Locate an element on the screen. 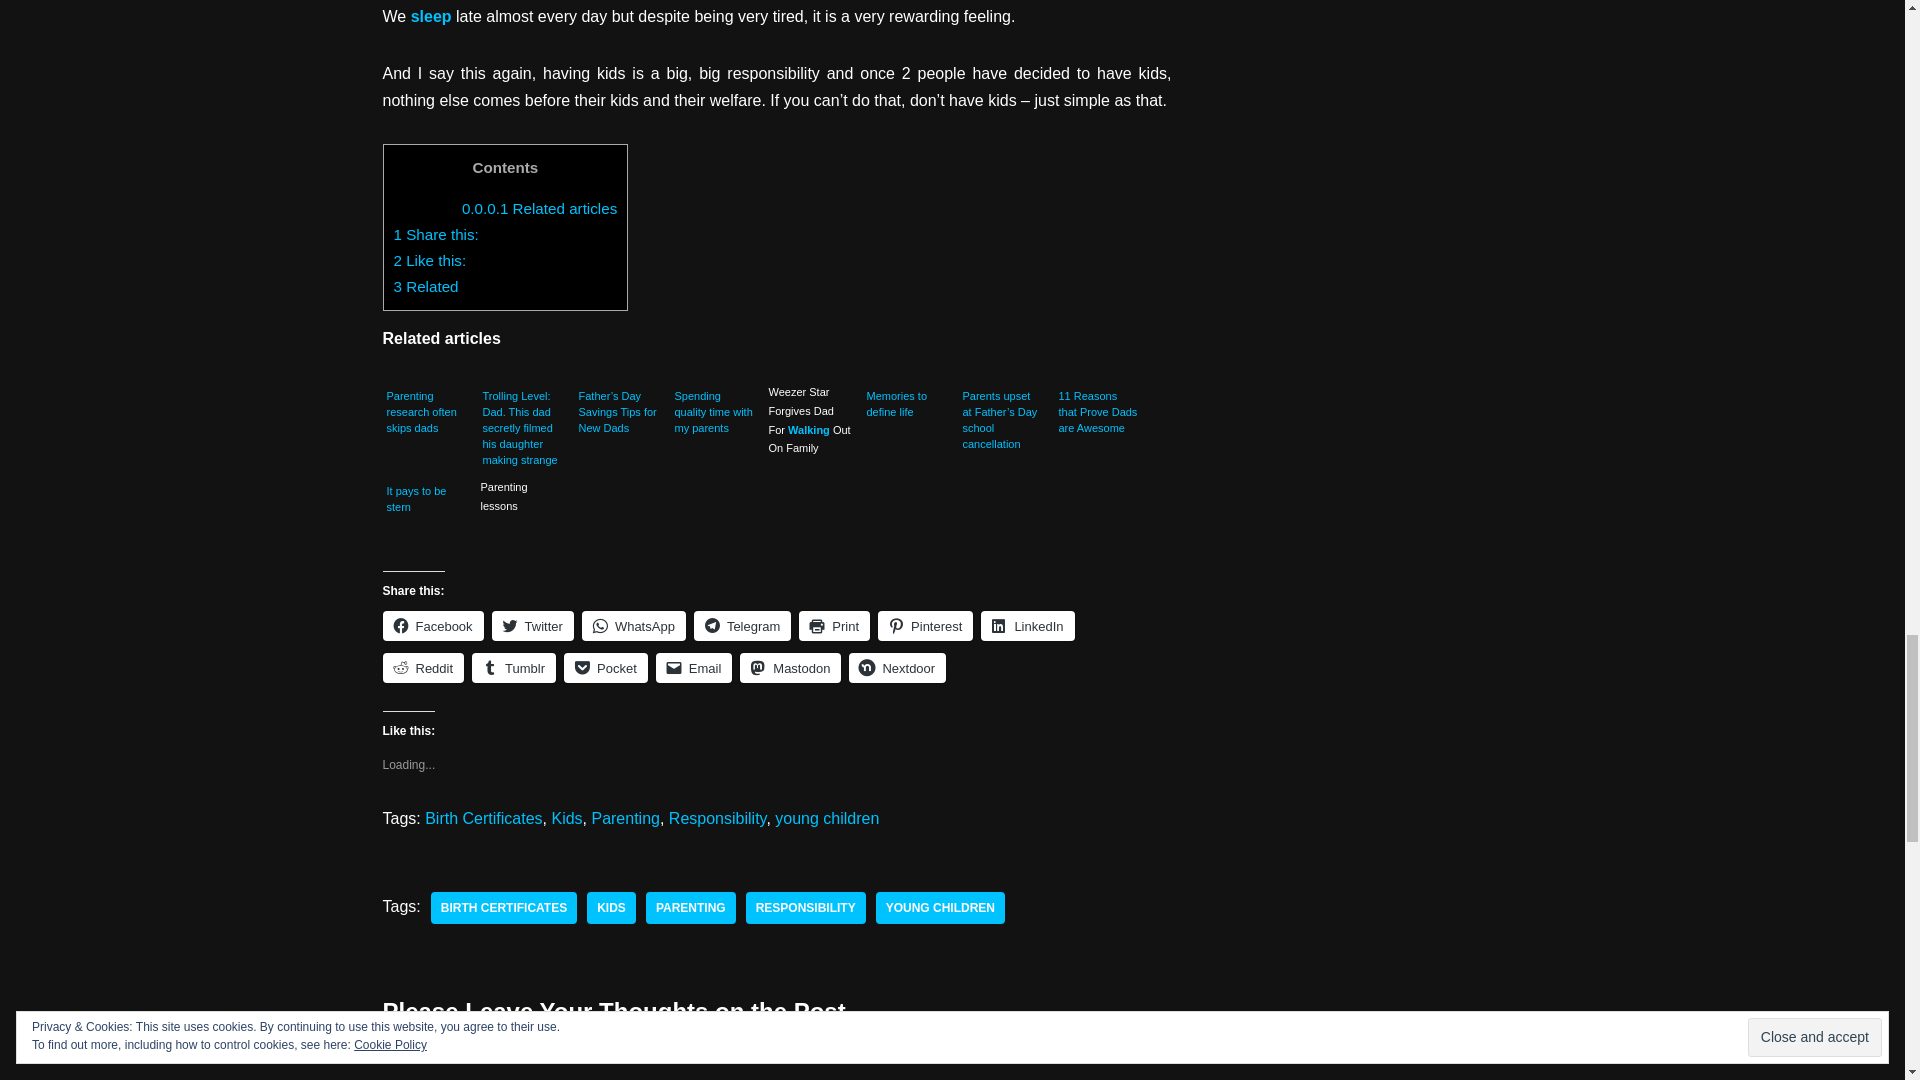  Click to share on WhatsApp is located at coordinates (633, 626).